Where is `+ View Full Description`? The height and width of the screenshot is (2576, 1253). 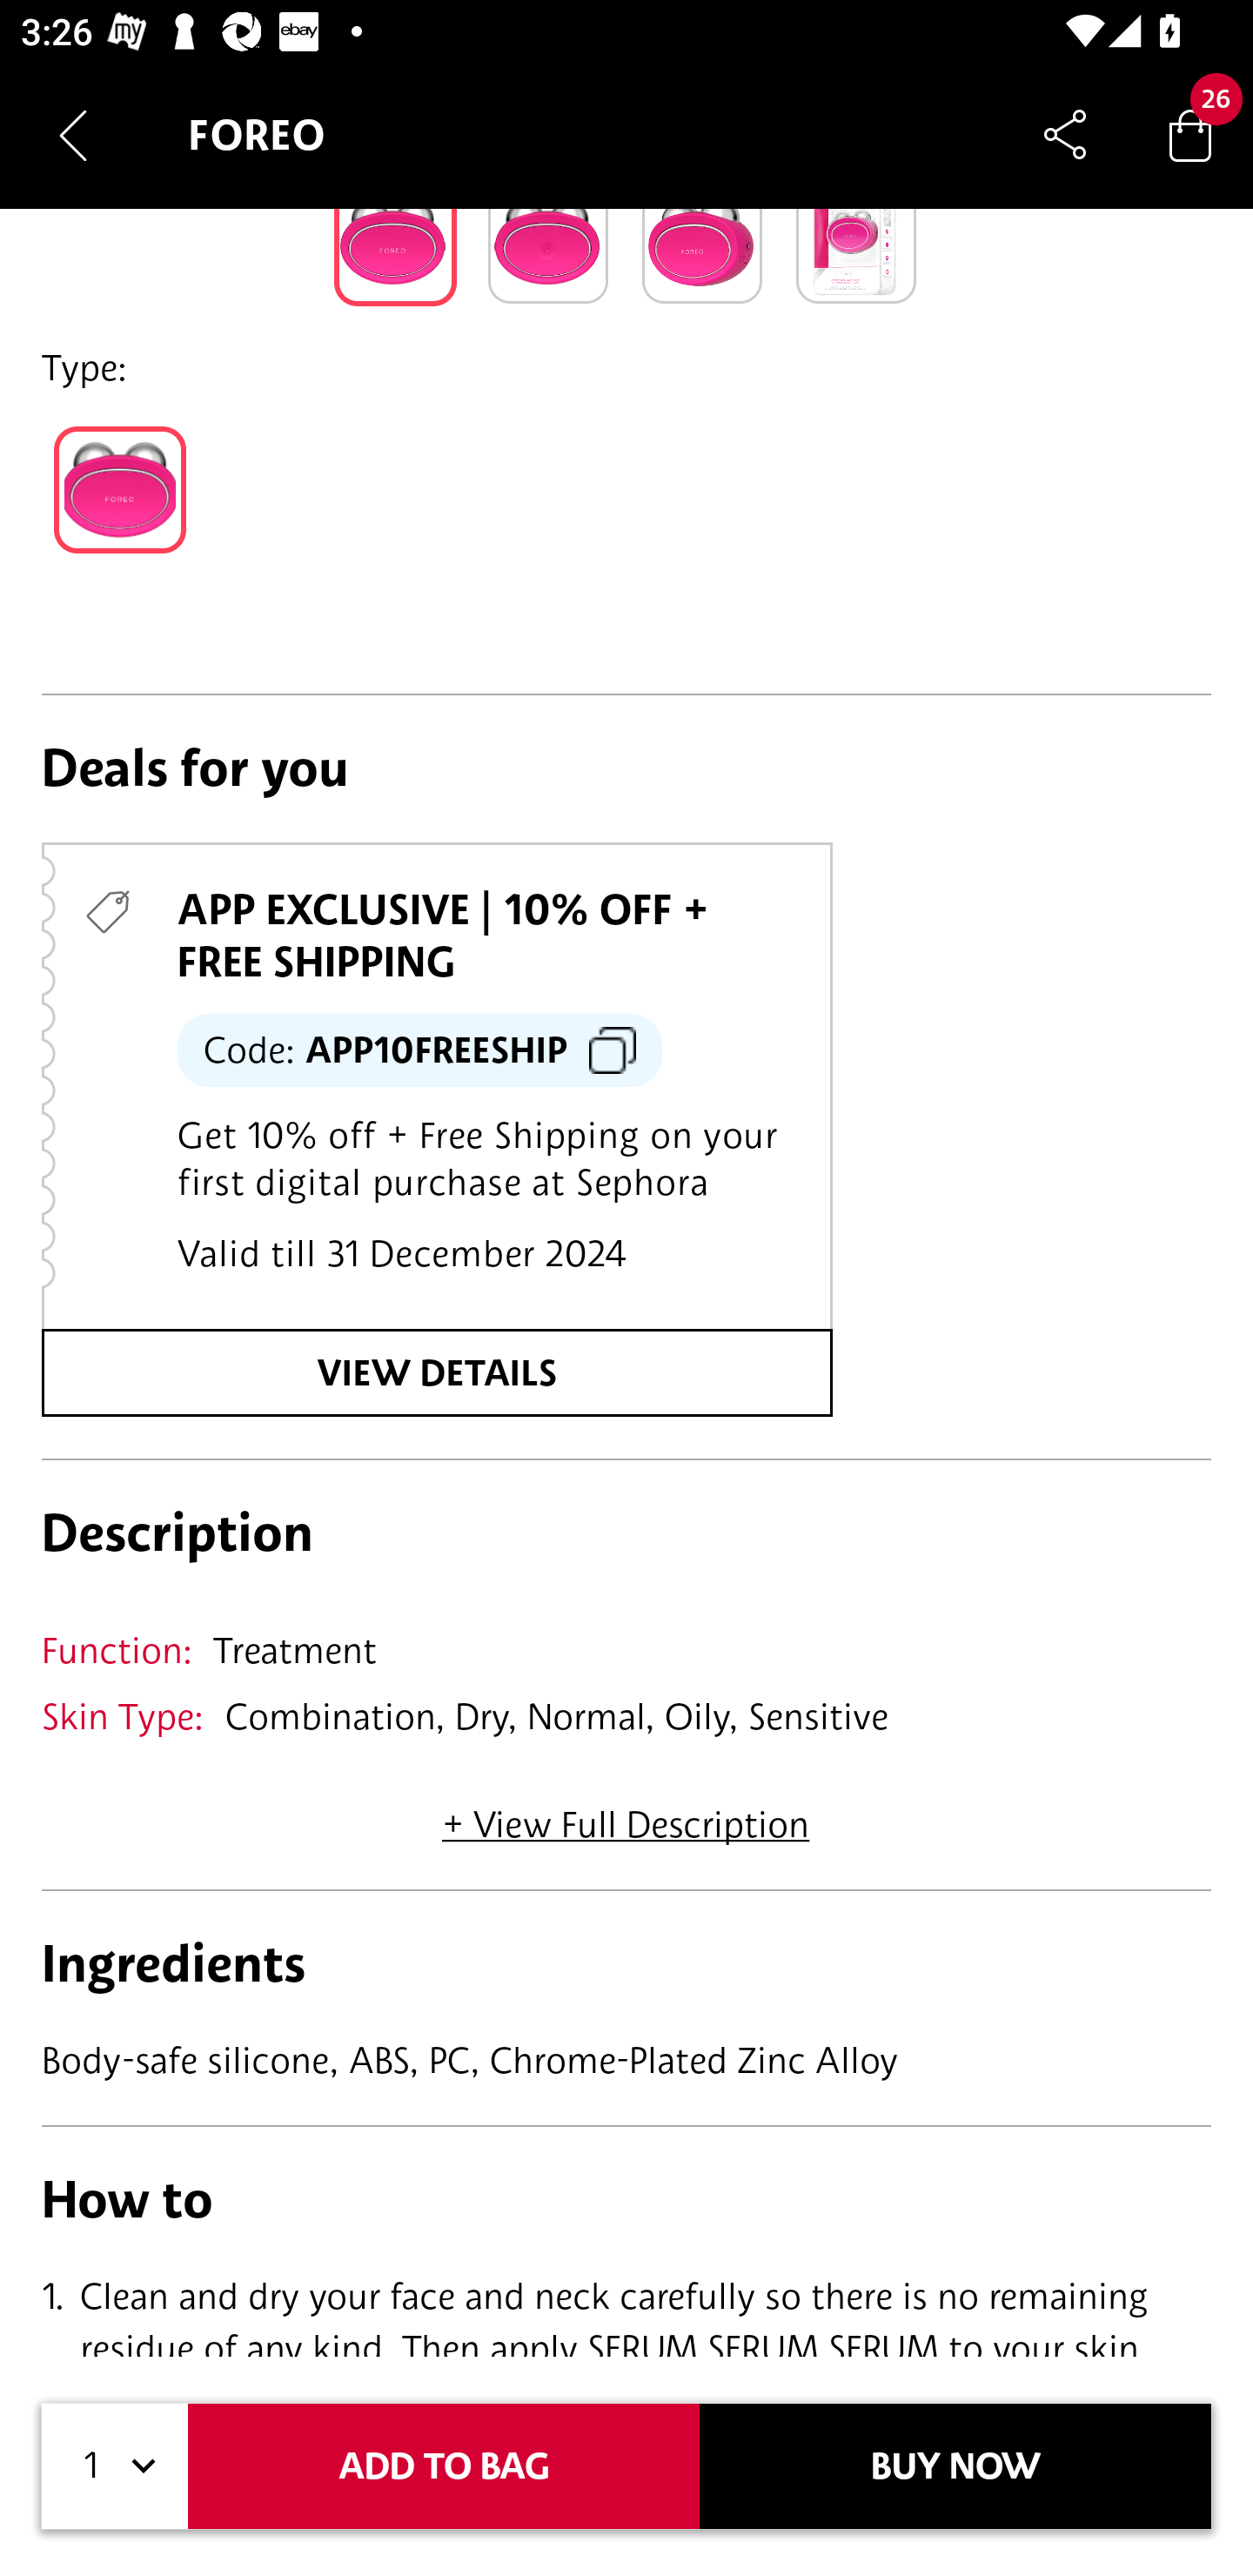
+ View Full Description is located at coordinates (626, 1815).